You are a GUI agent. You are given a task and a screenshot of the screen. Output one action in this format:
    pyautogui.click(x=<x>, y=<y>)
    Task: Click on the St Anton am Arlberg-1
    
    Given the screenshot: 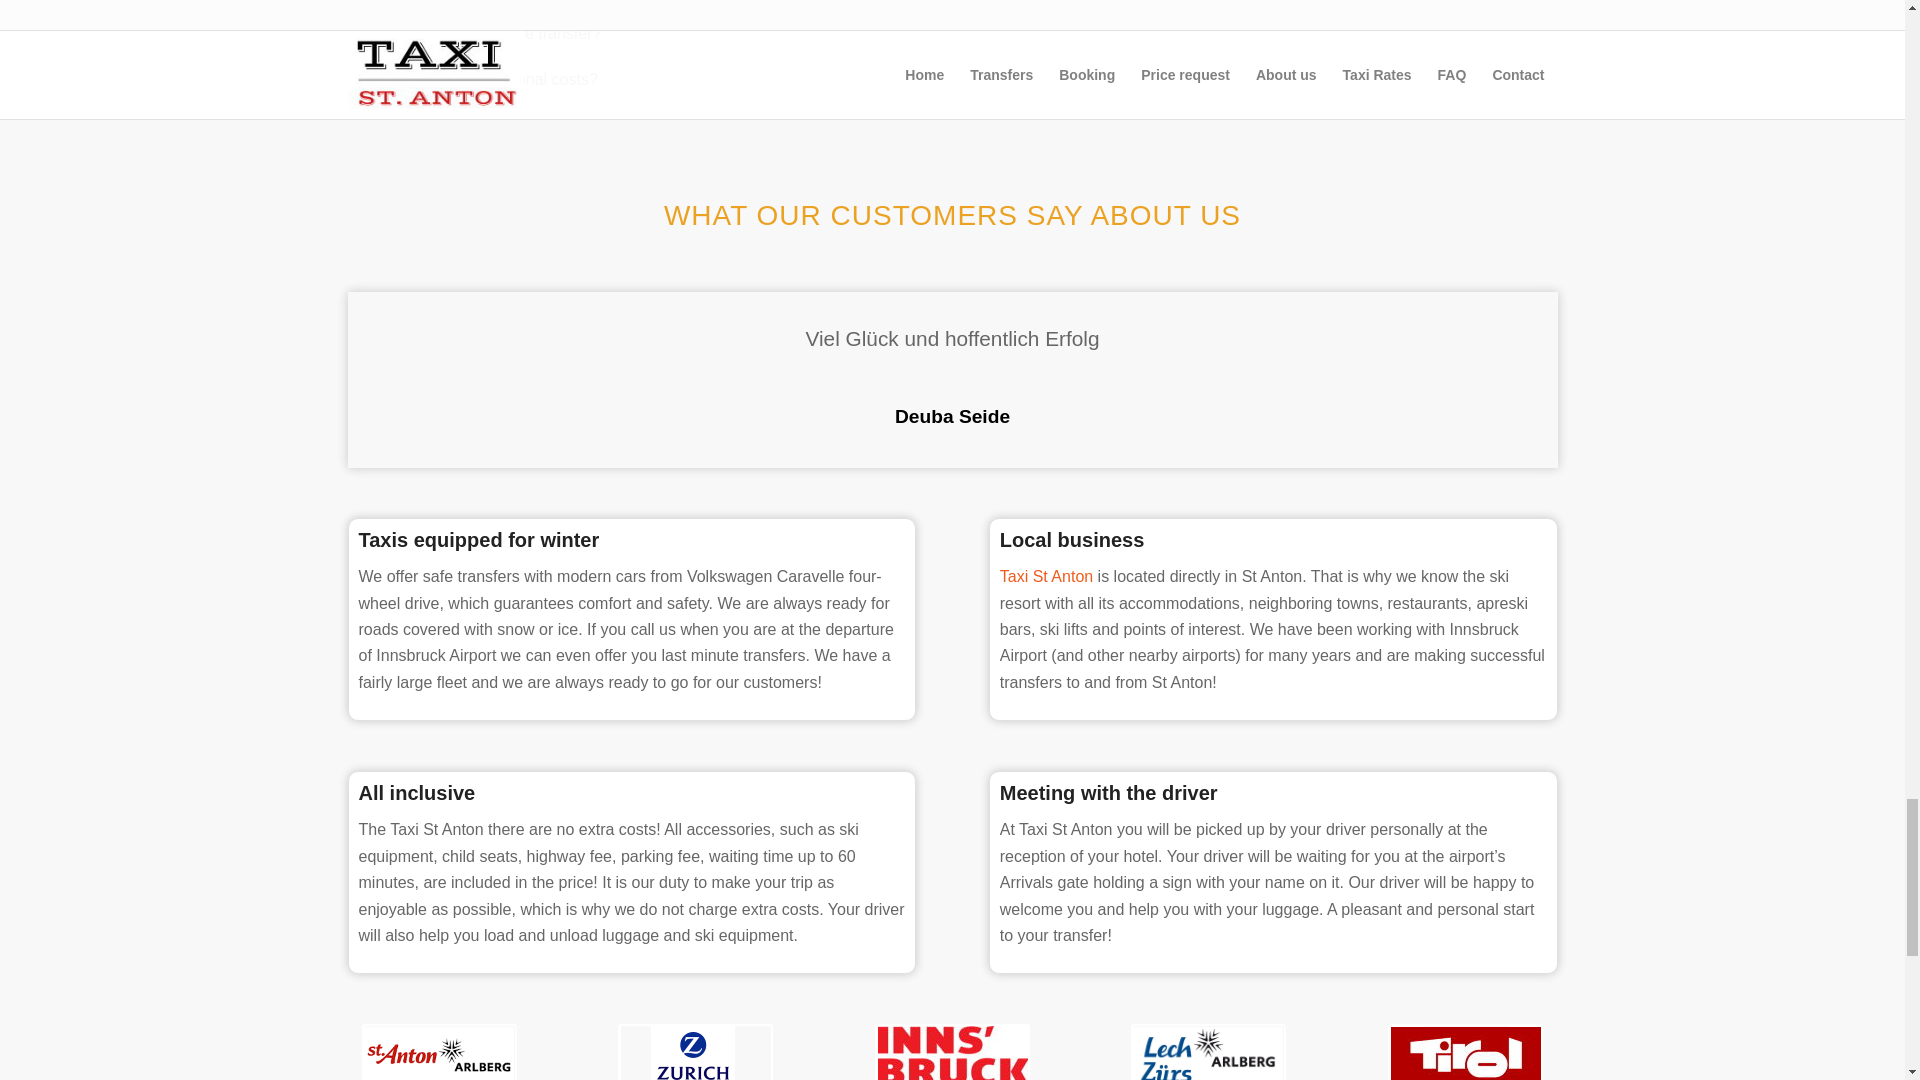 What is the action you would take?
    pyautogui.click(x=439, y=1052)
    